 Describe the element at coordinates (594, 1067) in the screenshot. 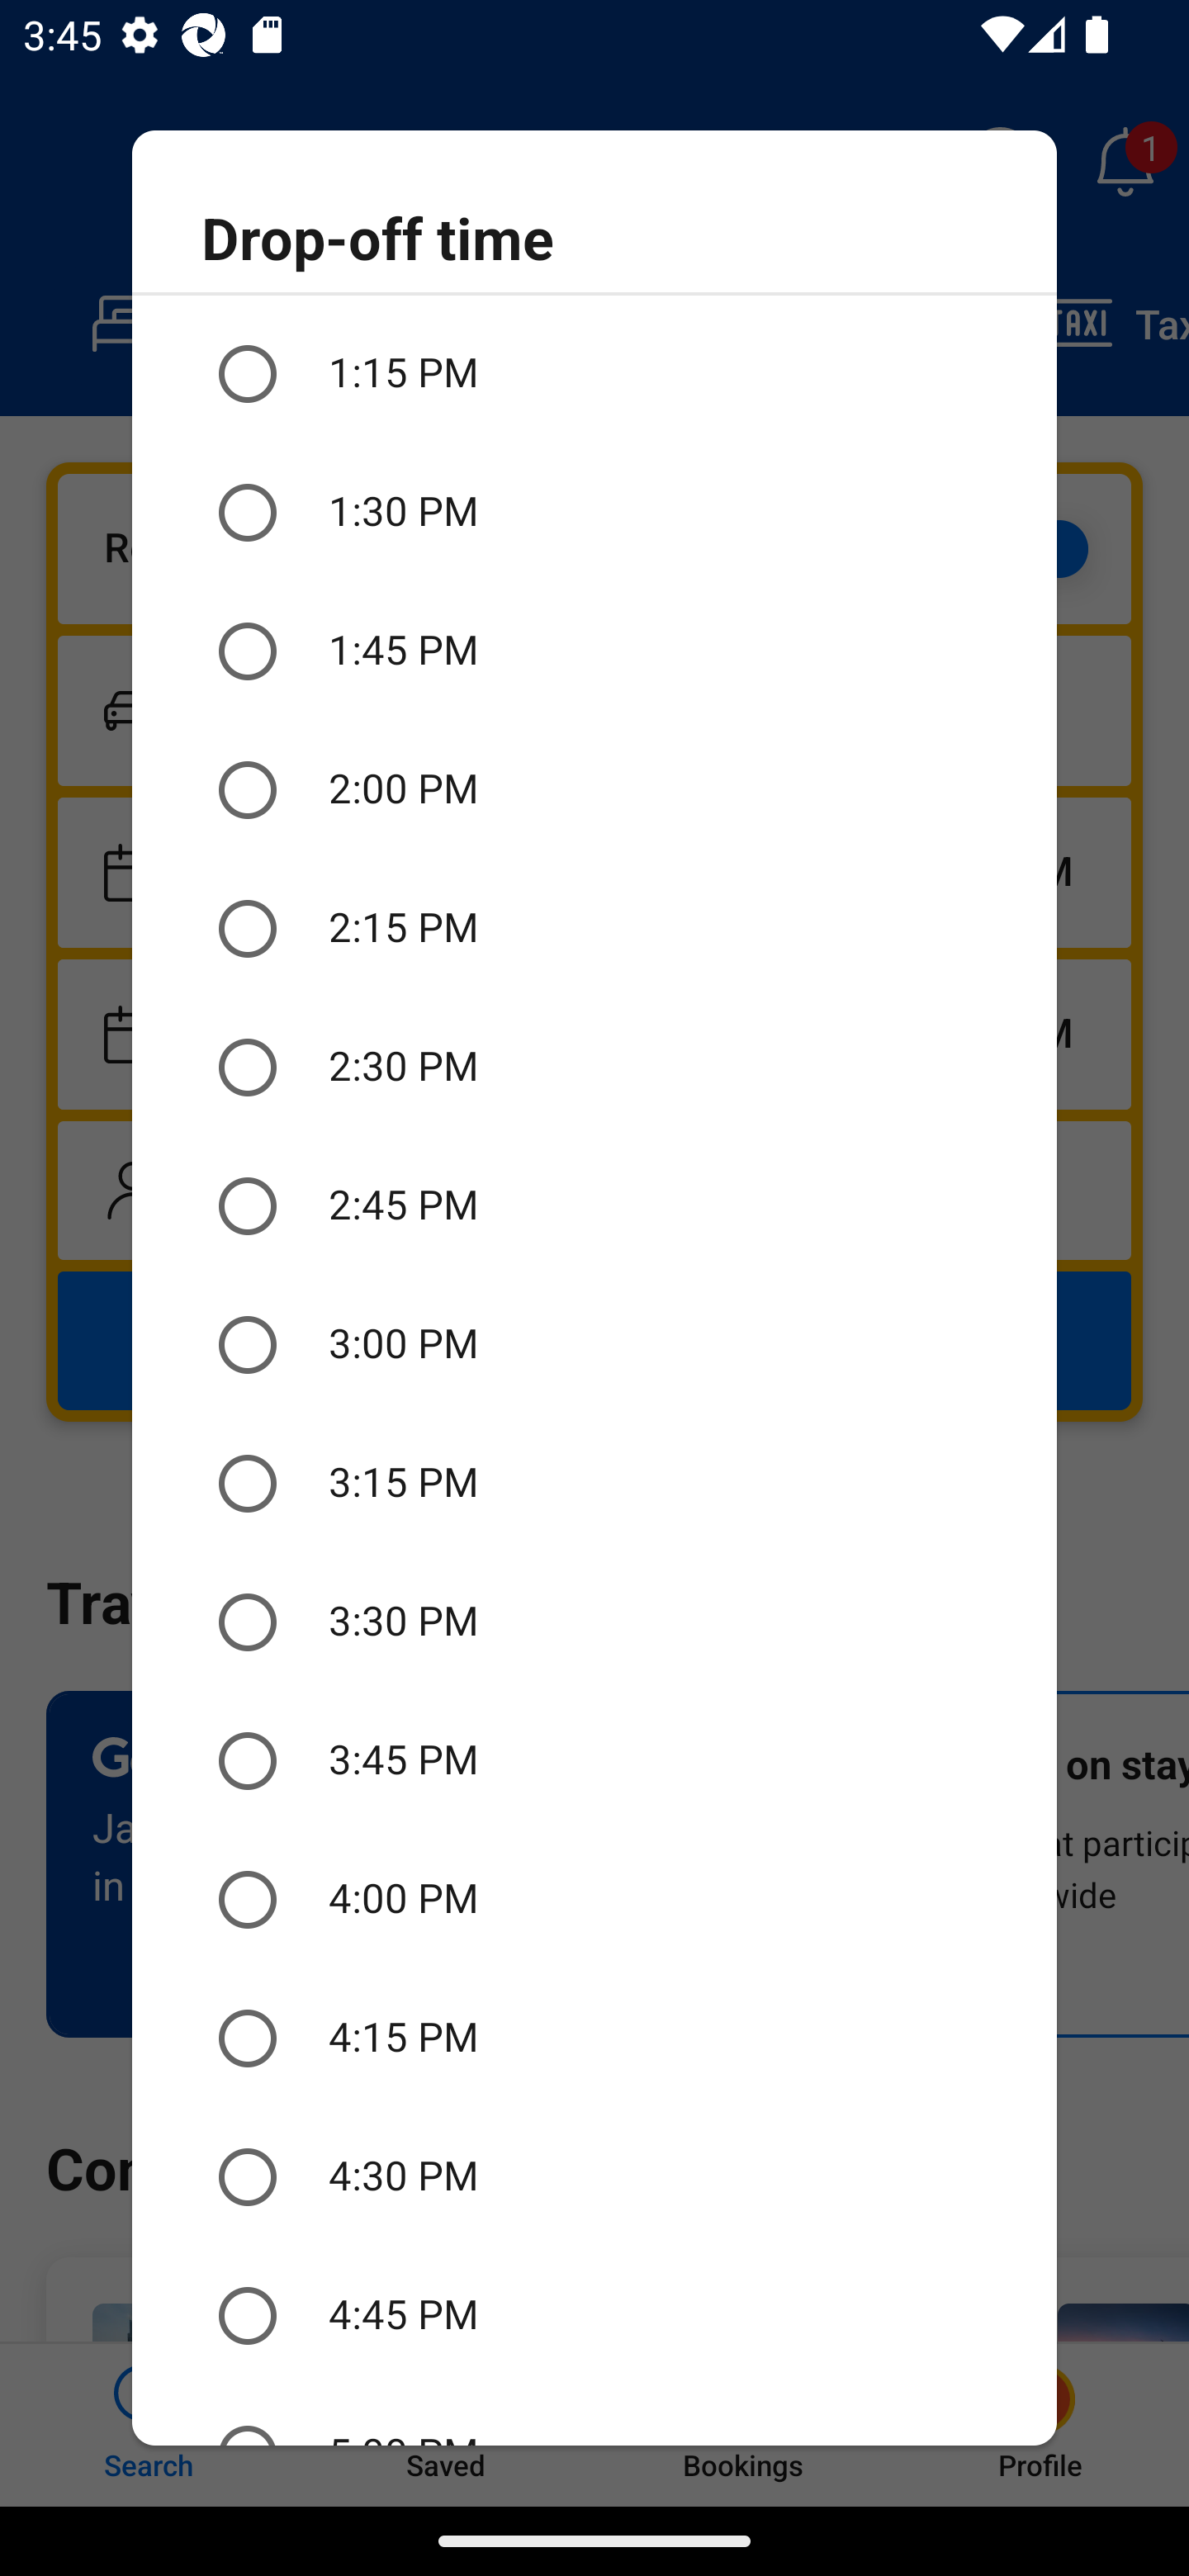

I see `2:30 PM` at that location.